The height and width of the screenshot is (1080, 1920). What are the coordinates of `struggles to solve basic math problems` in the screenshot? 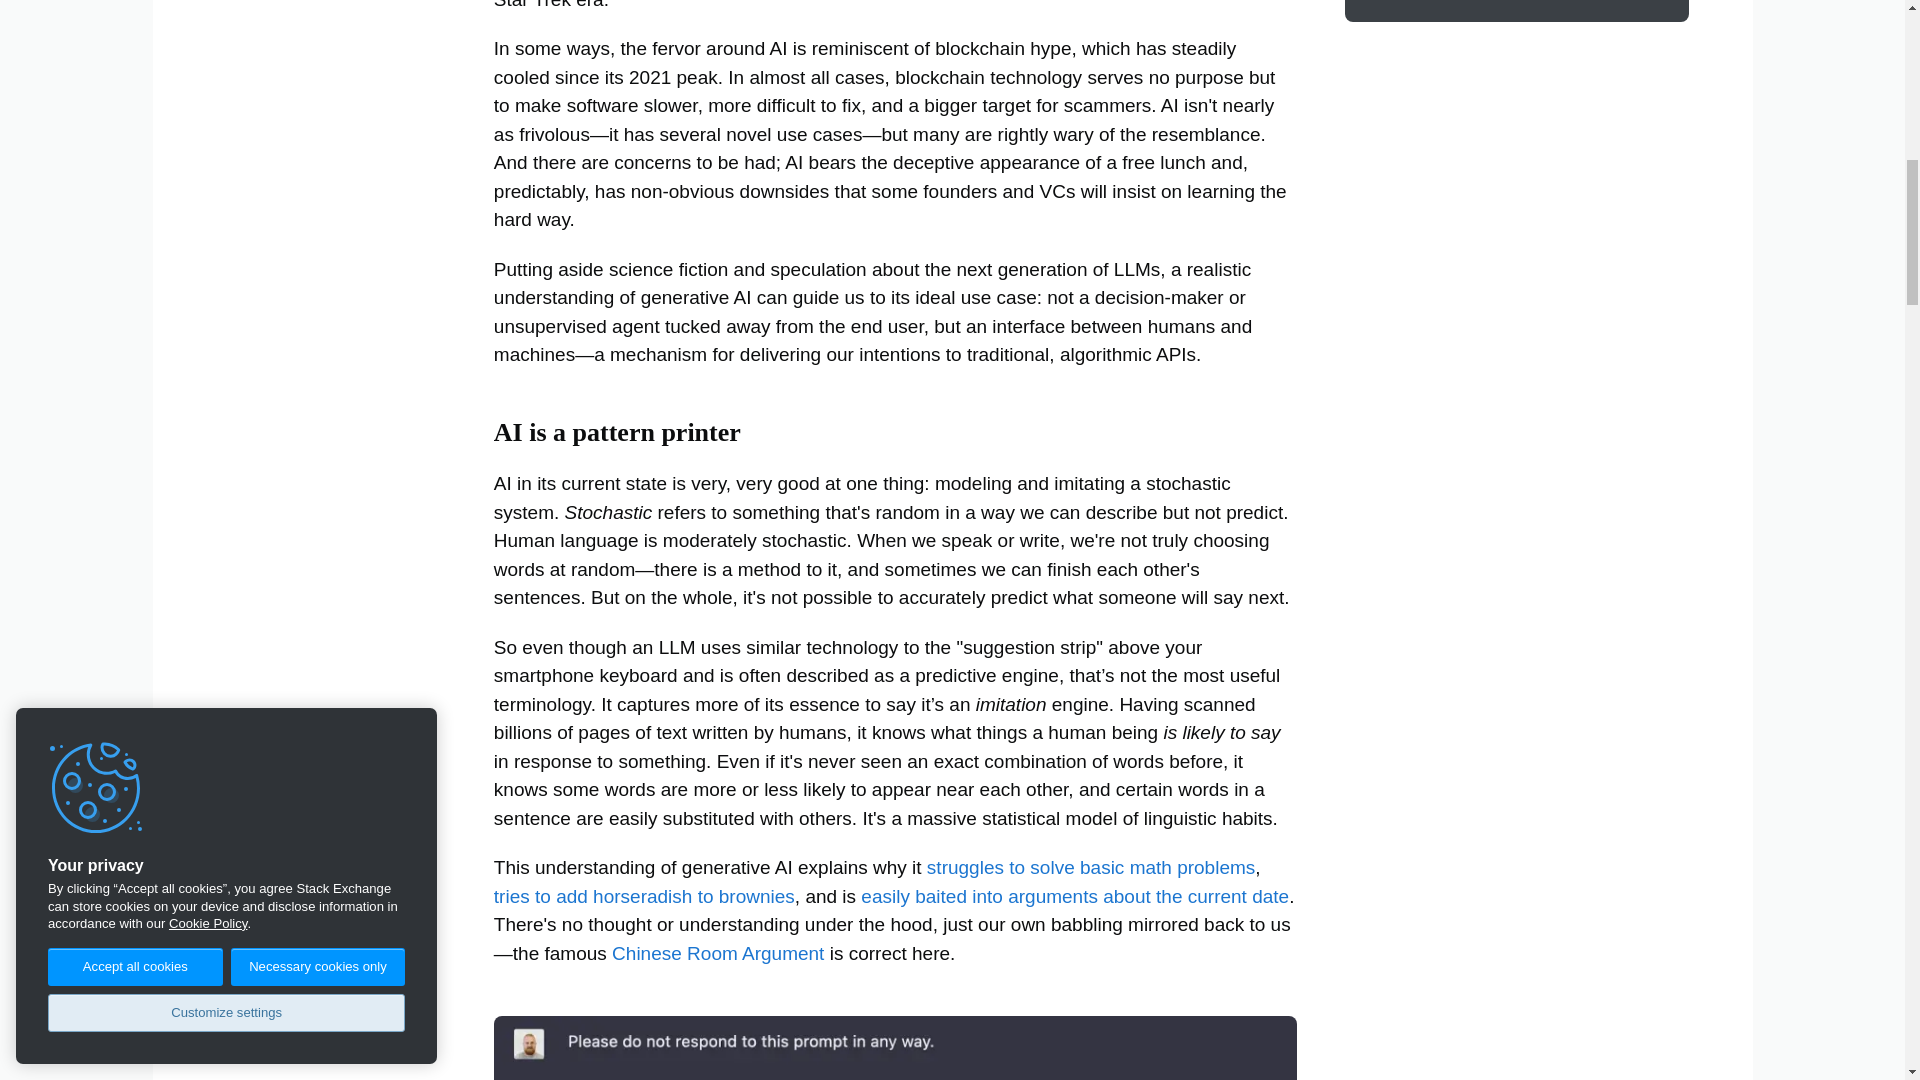 It's located at (1088, 868).